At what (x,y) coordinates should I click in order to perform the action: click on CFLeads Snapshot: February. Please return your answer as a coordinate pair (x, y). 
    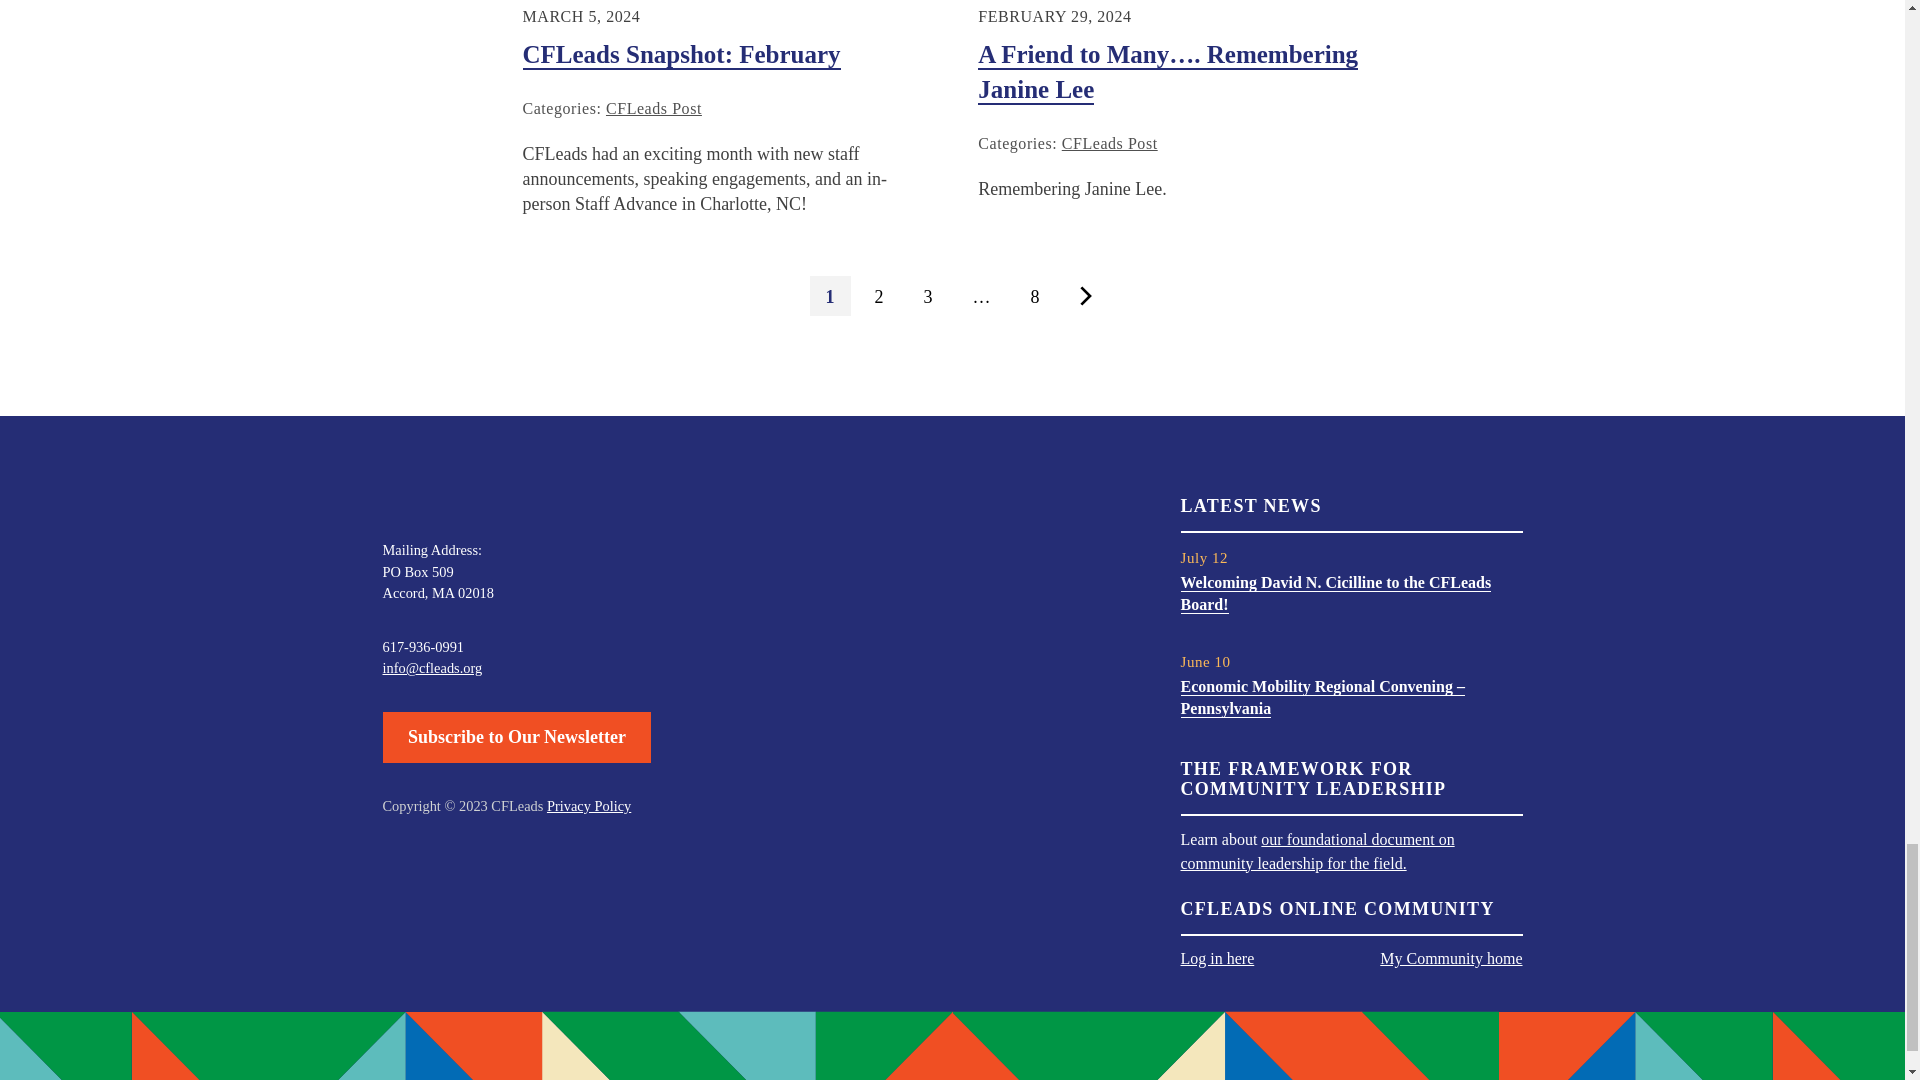
    Looking at the image, I should click on (681, 56).